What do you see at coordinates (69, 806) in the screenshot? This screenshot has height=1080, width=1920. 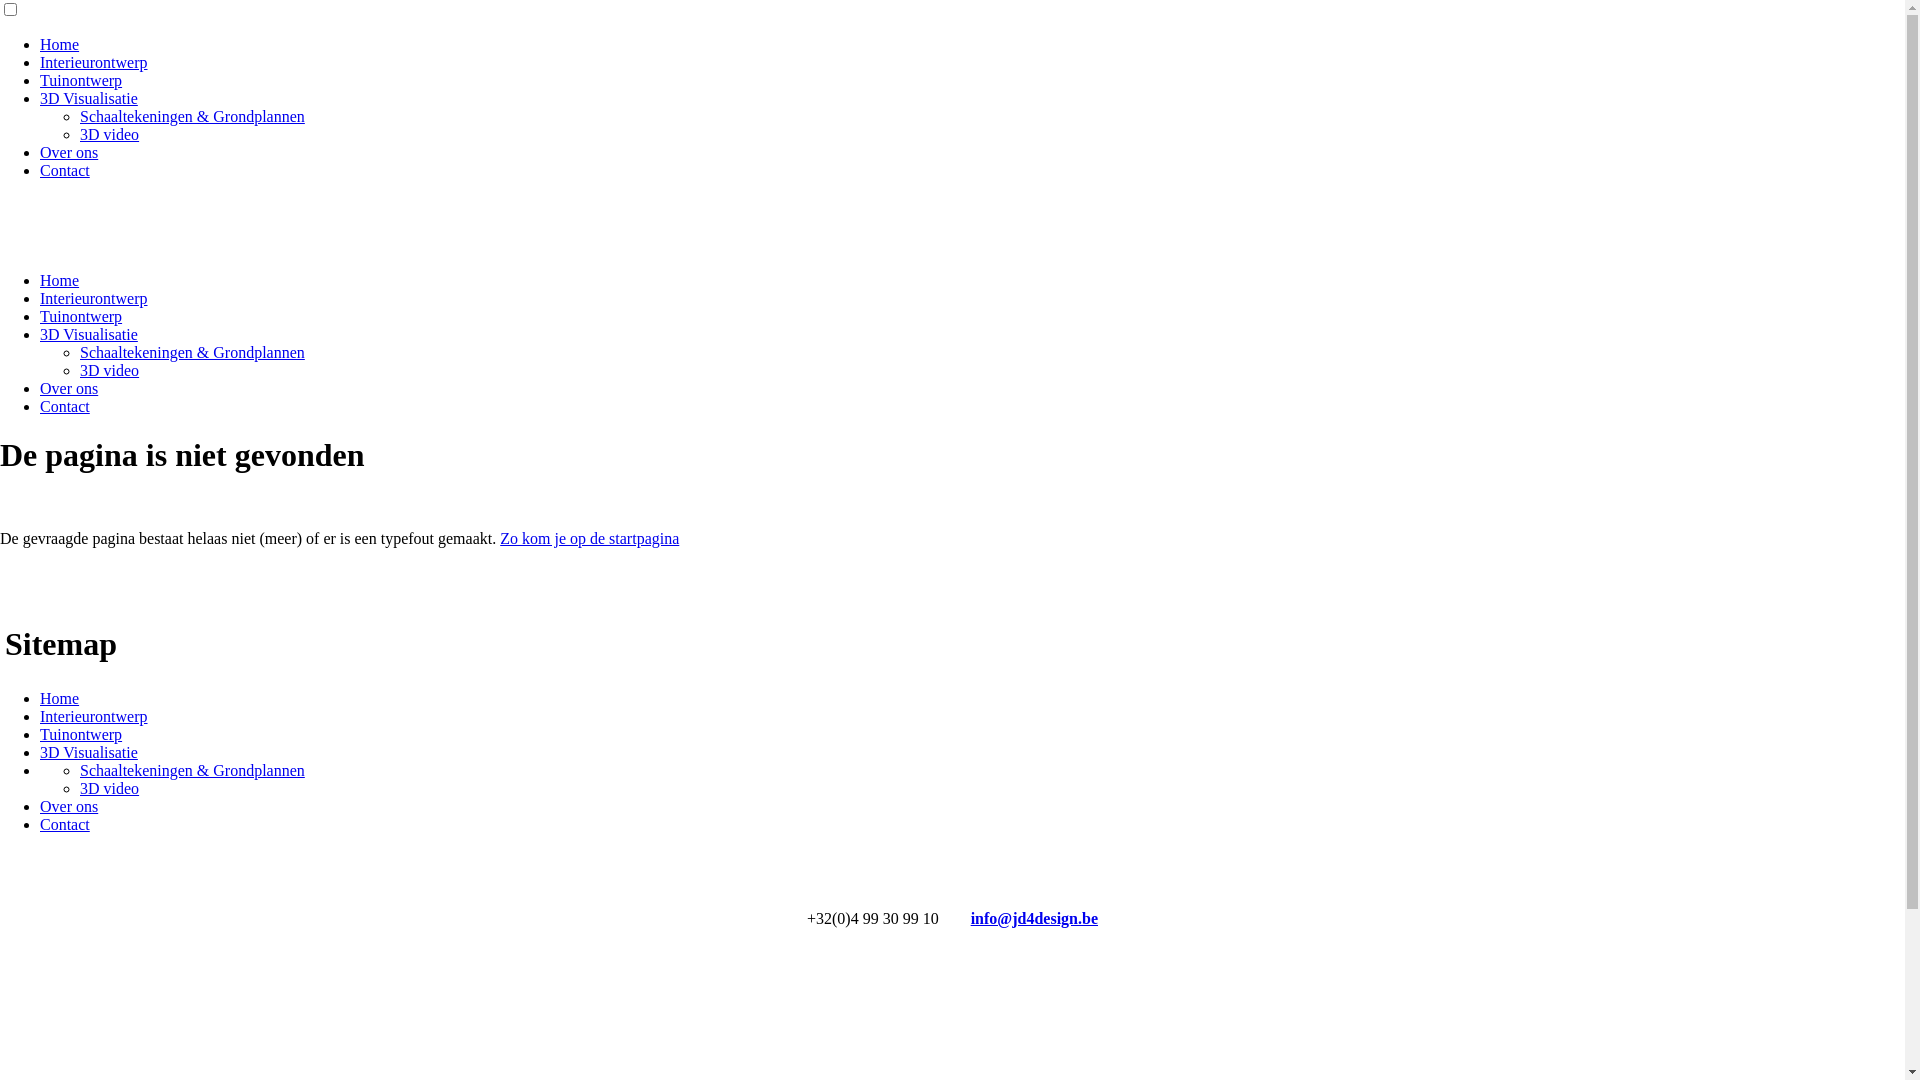 I see `Over ons` at bounding box center [69, 806].